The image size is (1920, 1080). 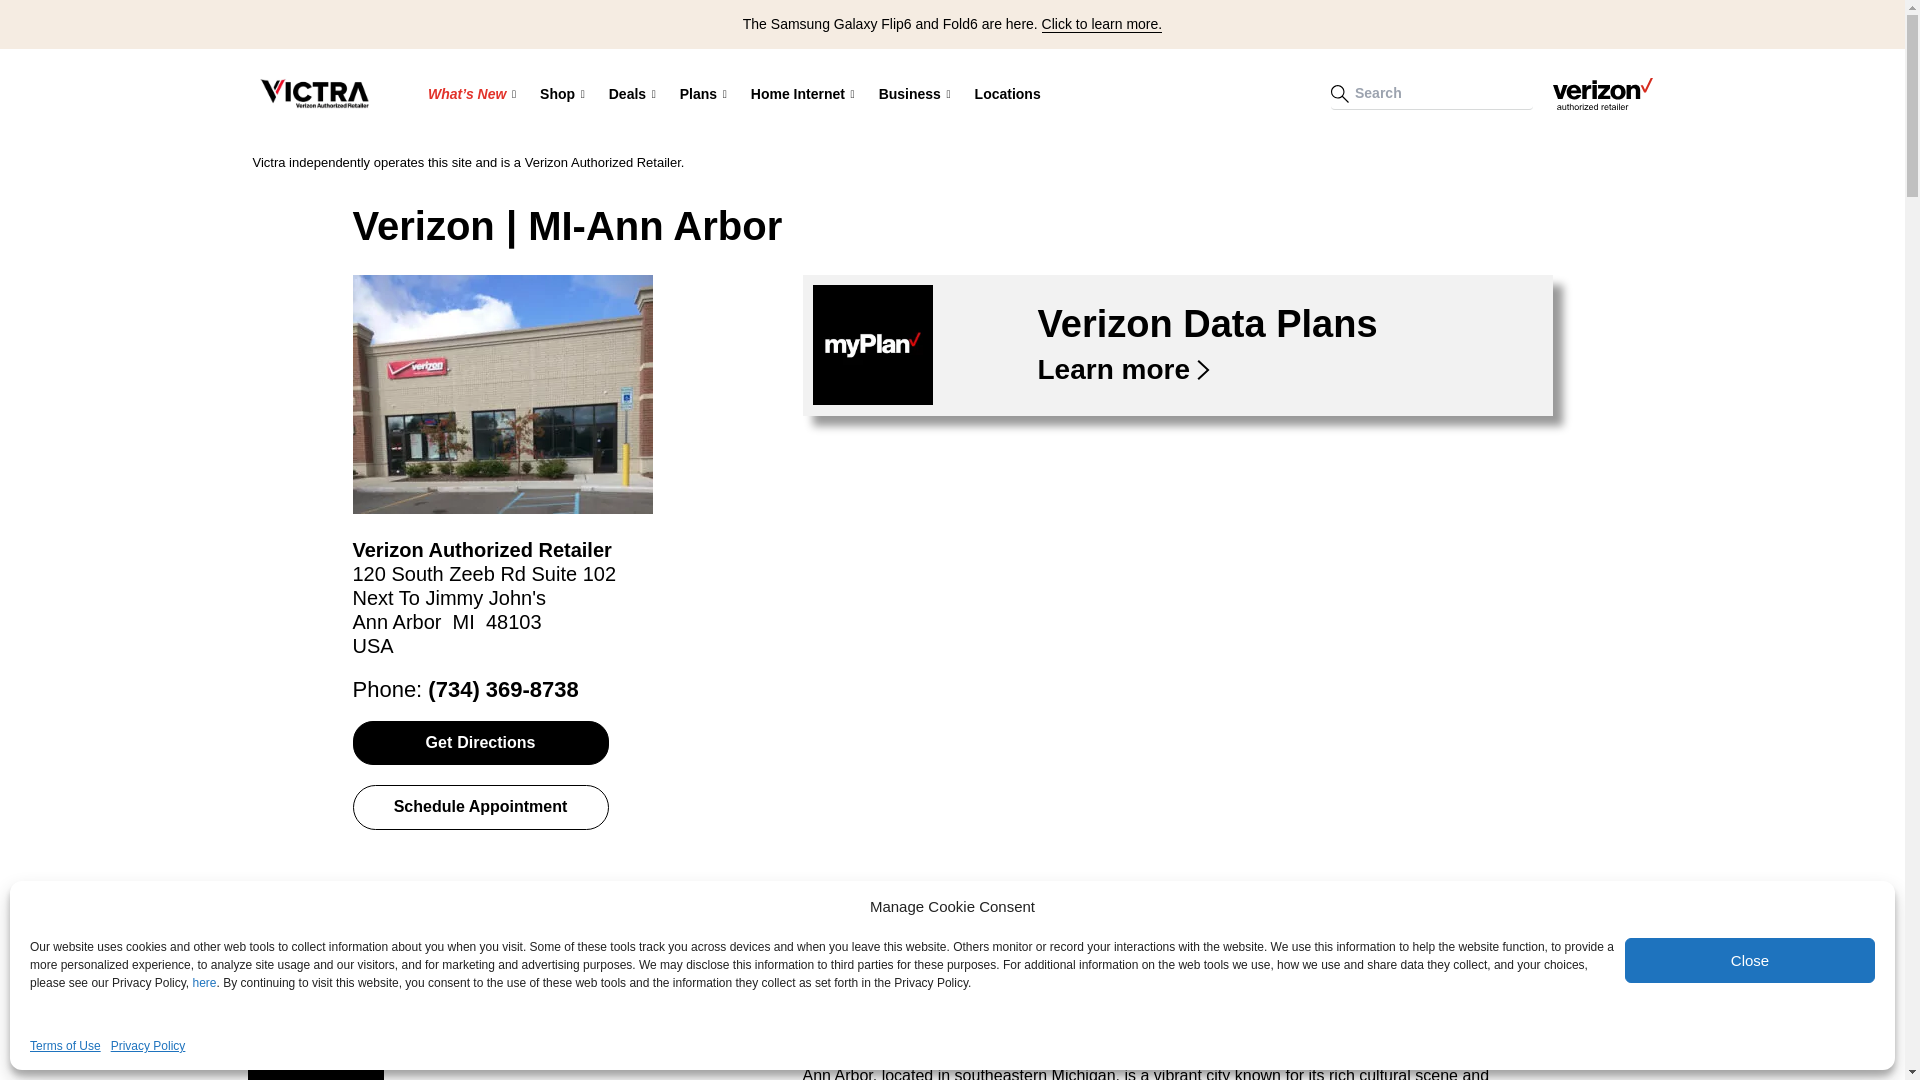 What do you see at coordinates (1102, 24) in the screenshot?
I see `Click to learn more.` at bounding box center [1102, 24].